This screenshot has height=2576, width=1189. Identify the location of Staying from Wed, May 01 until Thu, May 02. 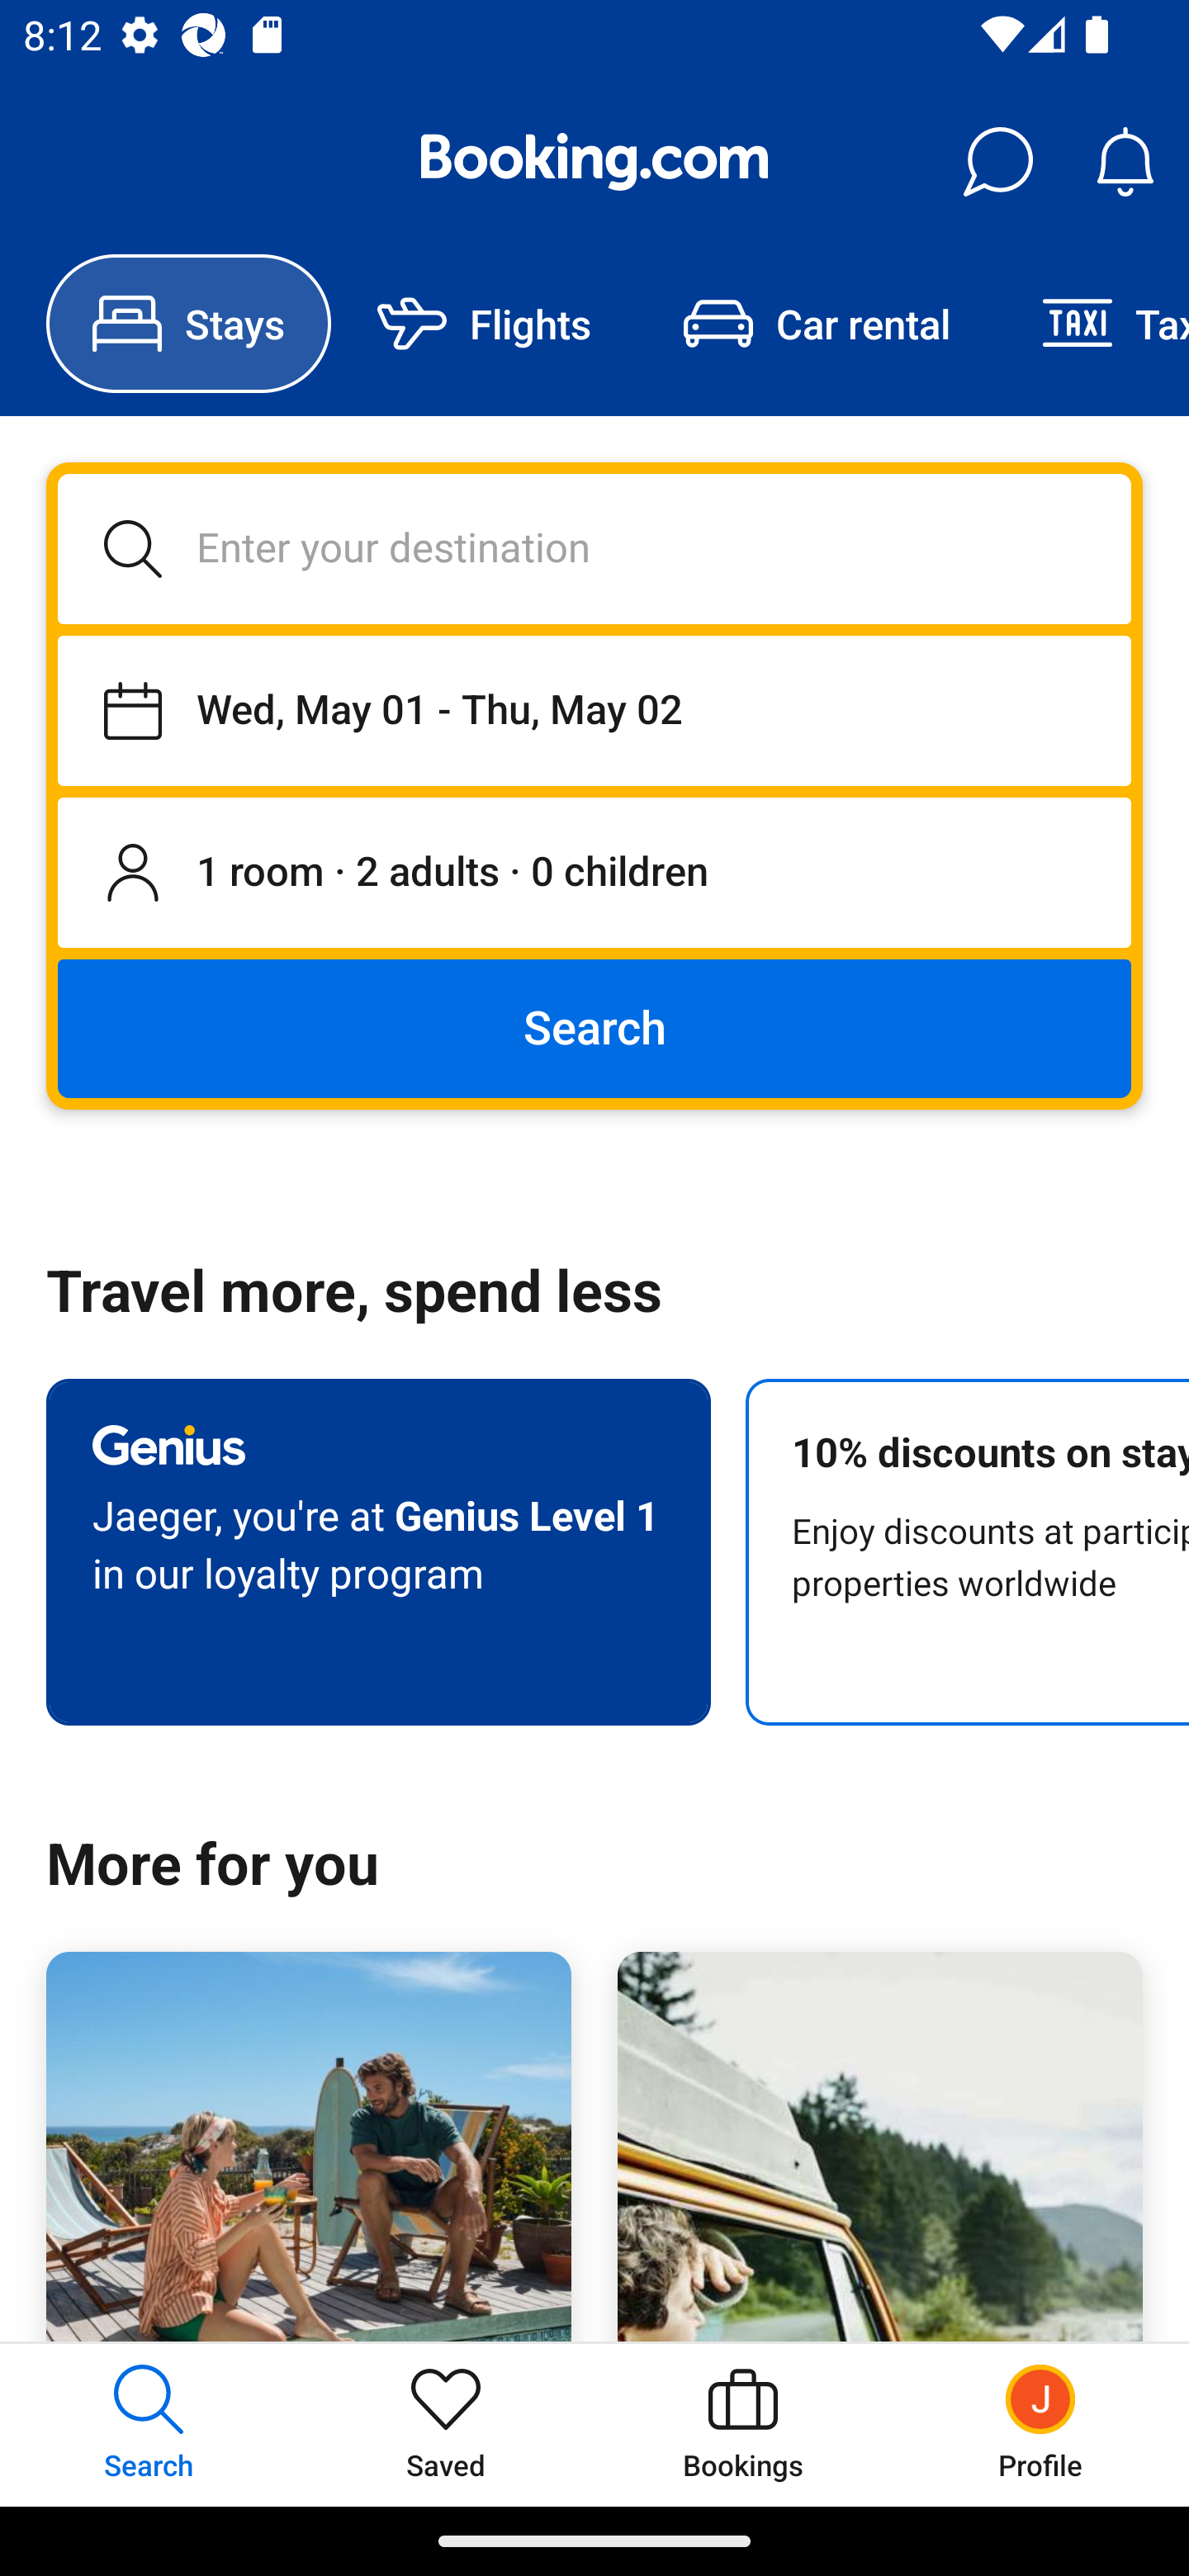
(594, 710).